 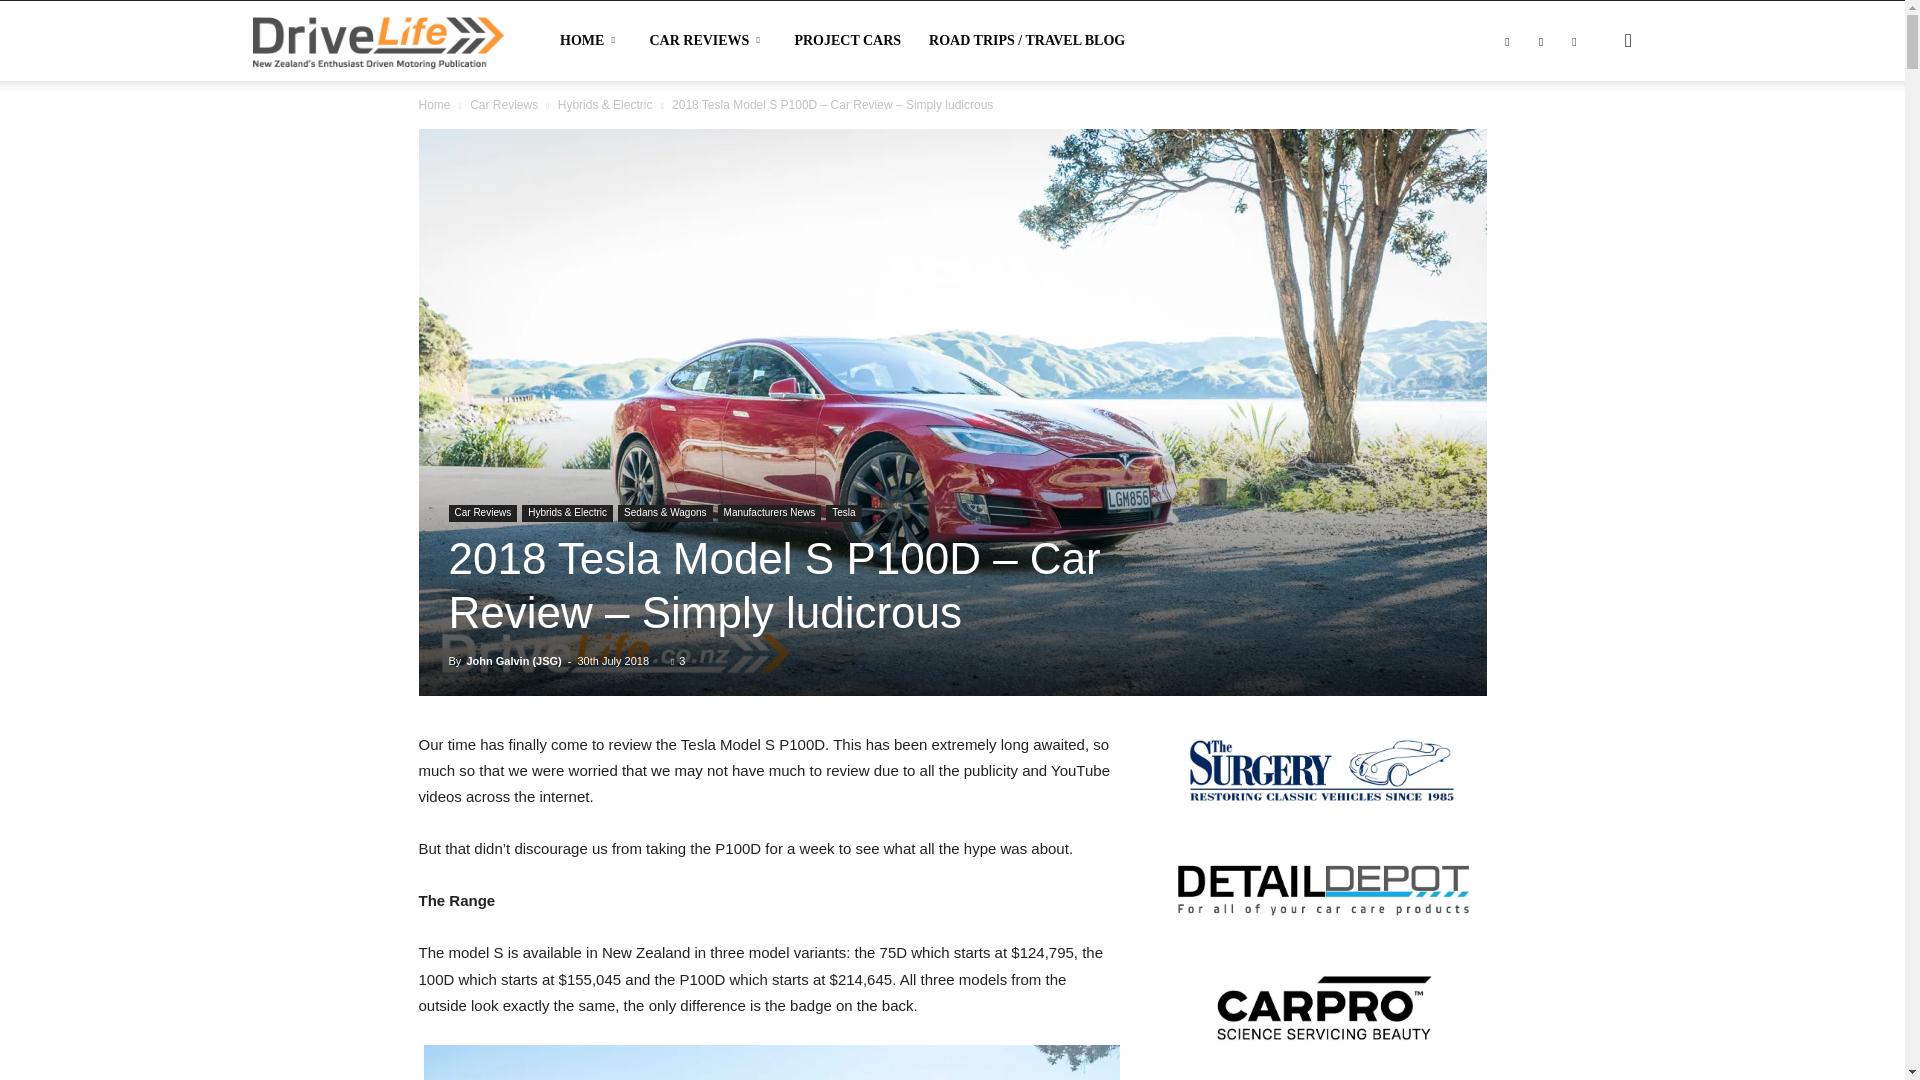 I want to click on DriveLife, so click(x=377, y=40).